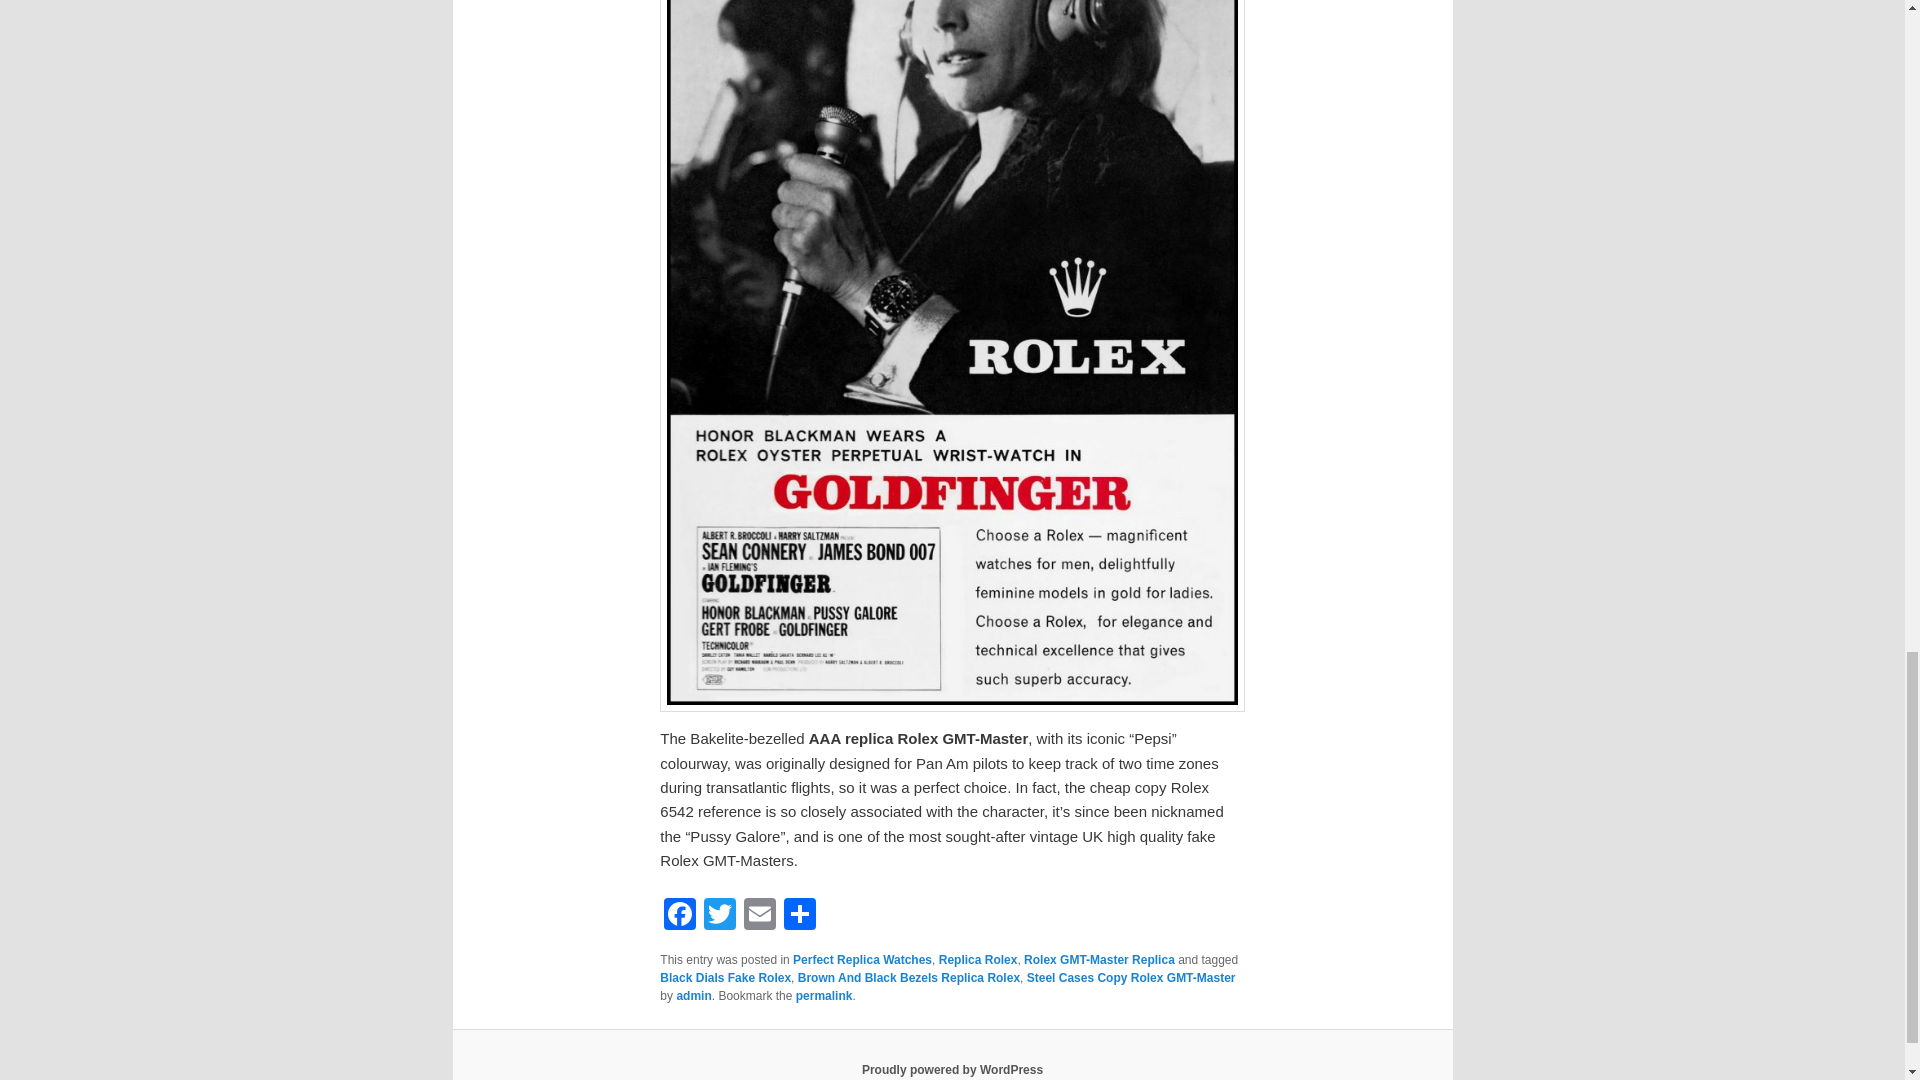 The image size is (1920, 1080). What do you see at coordinates (824, 996) in the screenshot?
I see `permalink` at bounding box center [824, 996].